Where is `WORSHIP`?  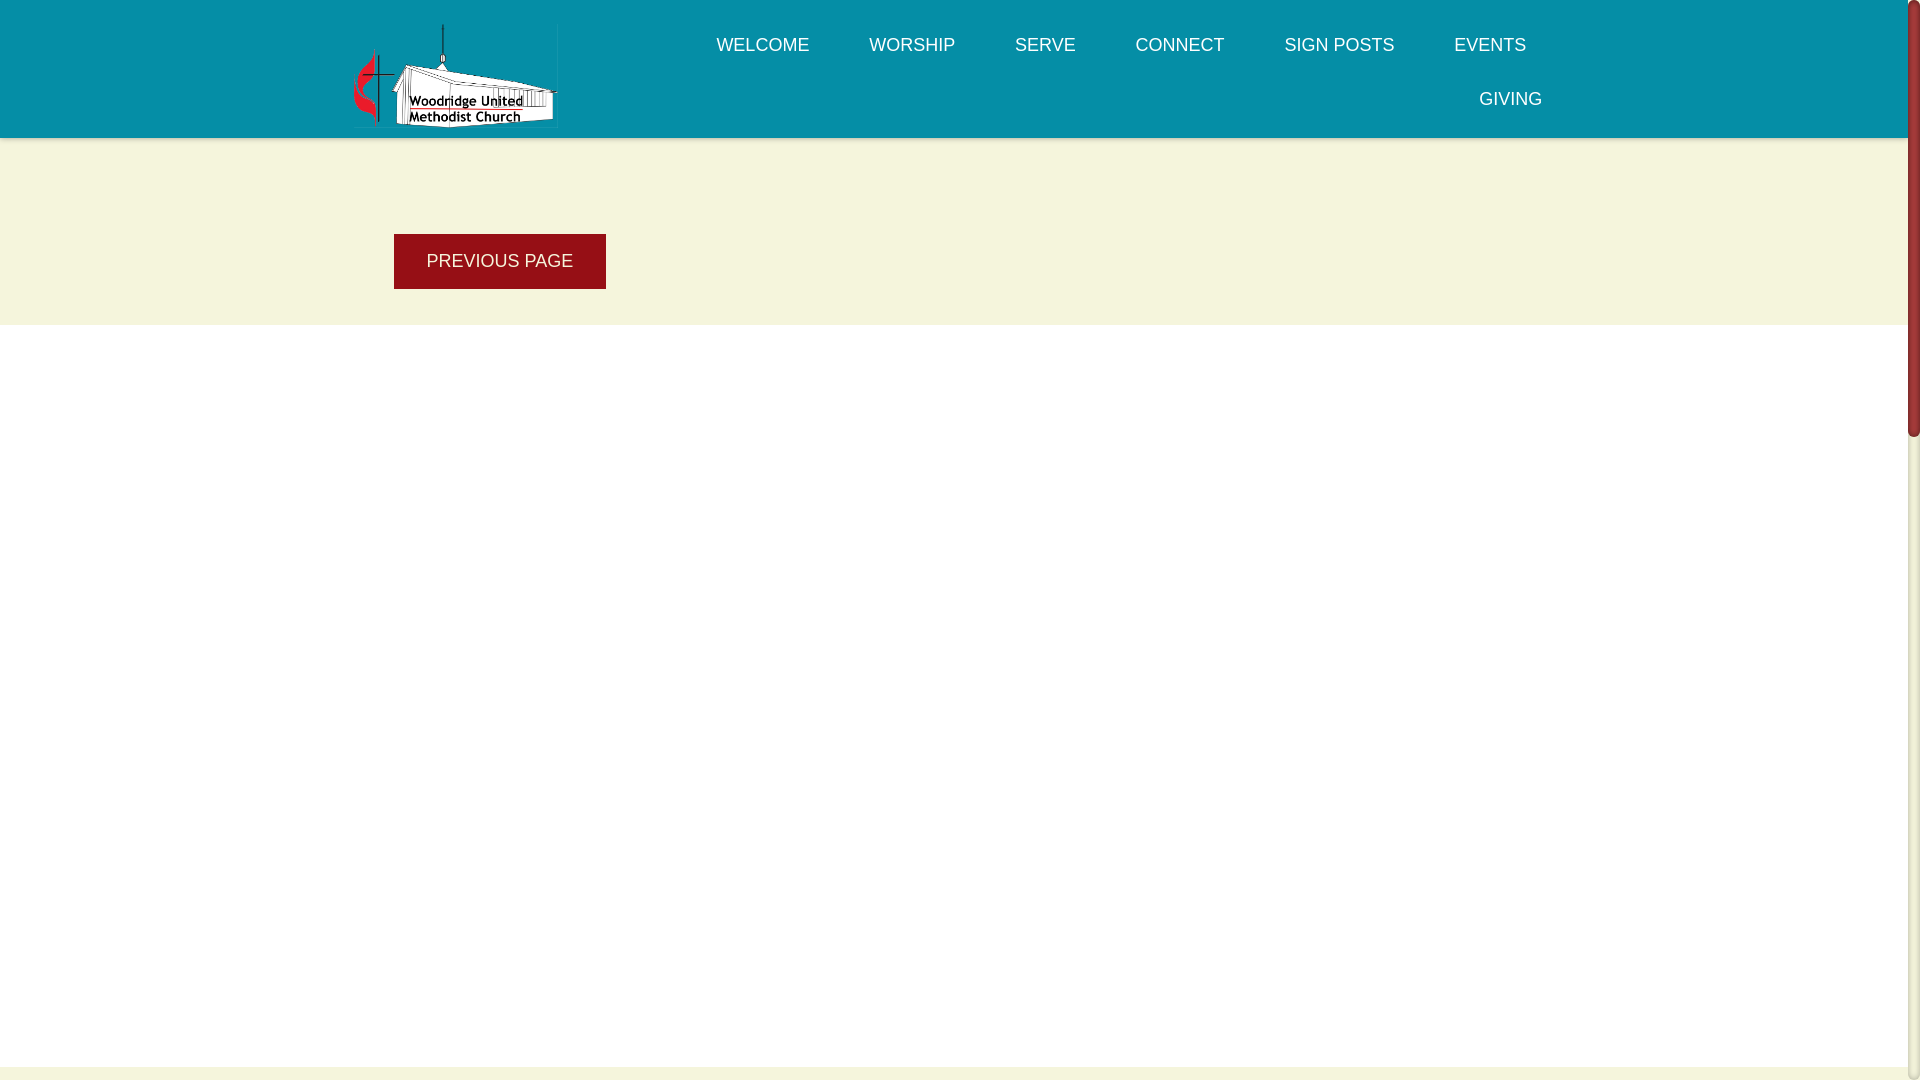
WORSHIP is located at coordinates (912, 57).